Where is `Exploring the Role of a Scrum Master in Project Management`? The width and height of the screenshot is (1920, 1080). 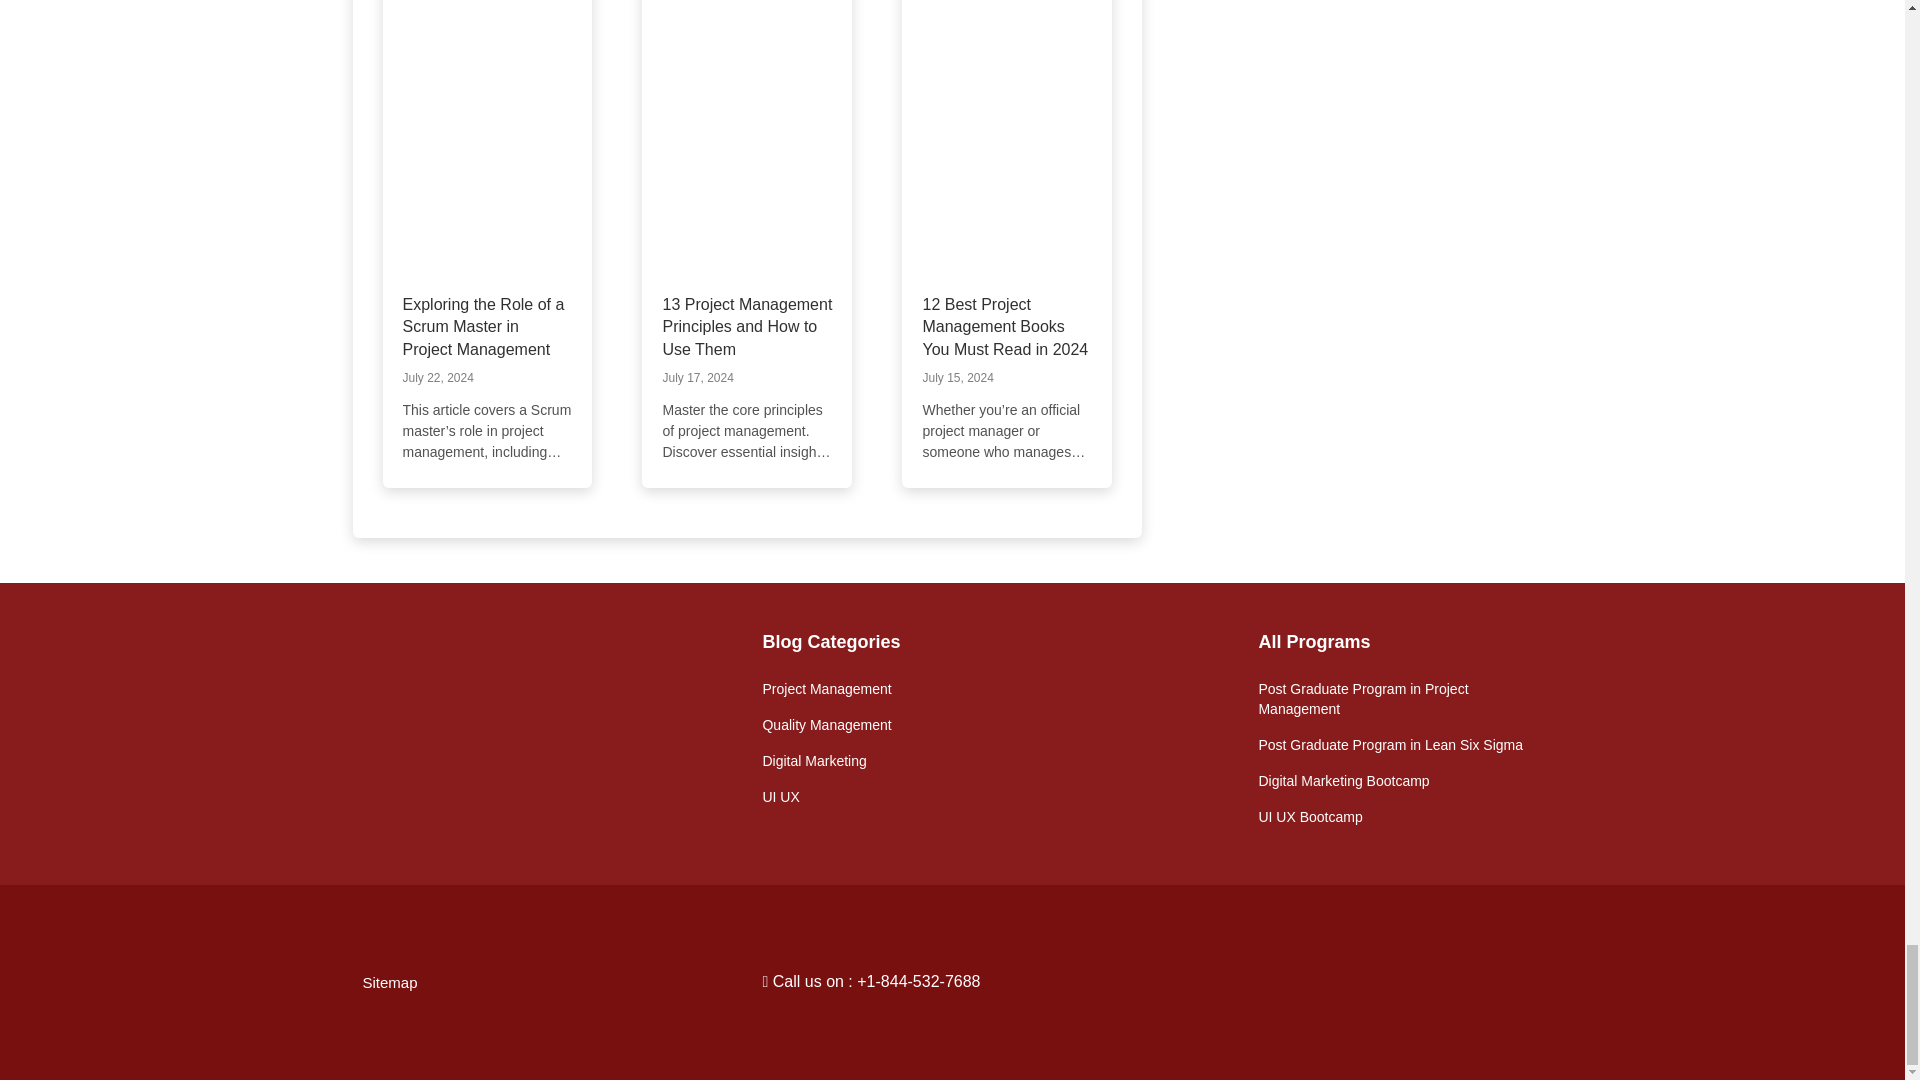 Exploring the Role of a Scrum Master in Project Management is located at coordinates (482, 326).